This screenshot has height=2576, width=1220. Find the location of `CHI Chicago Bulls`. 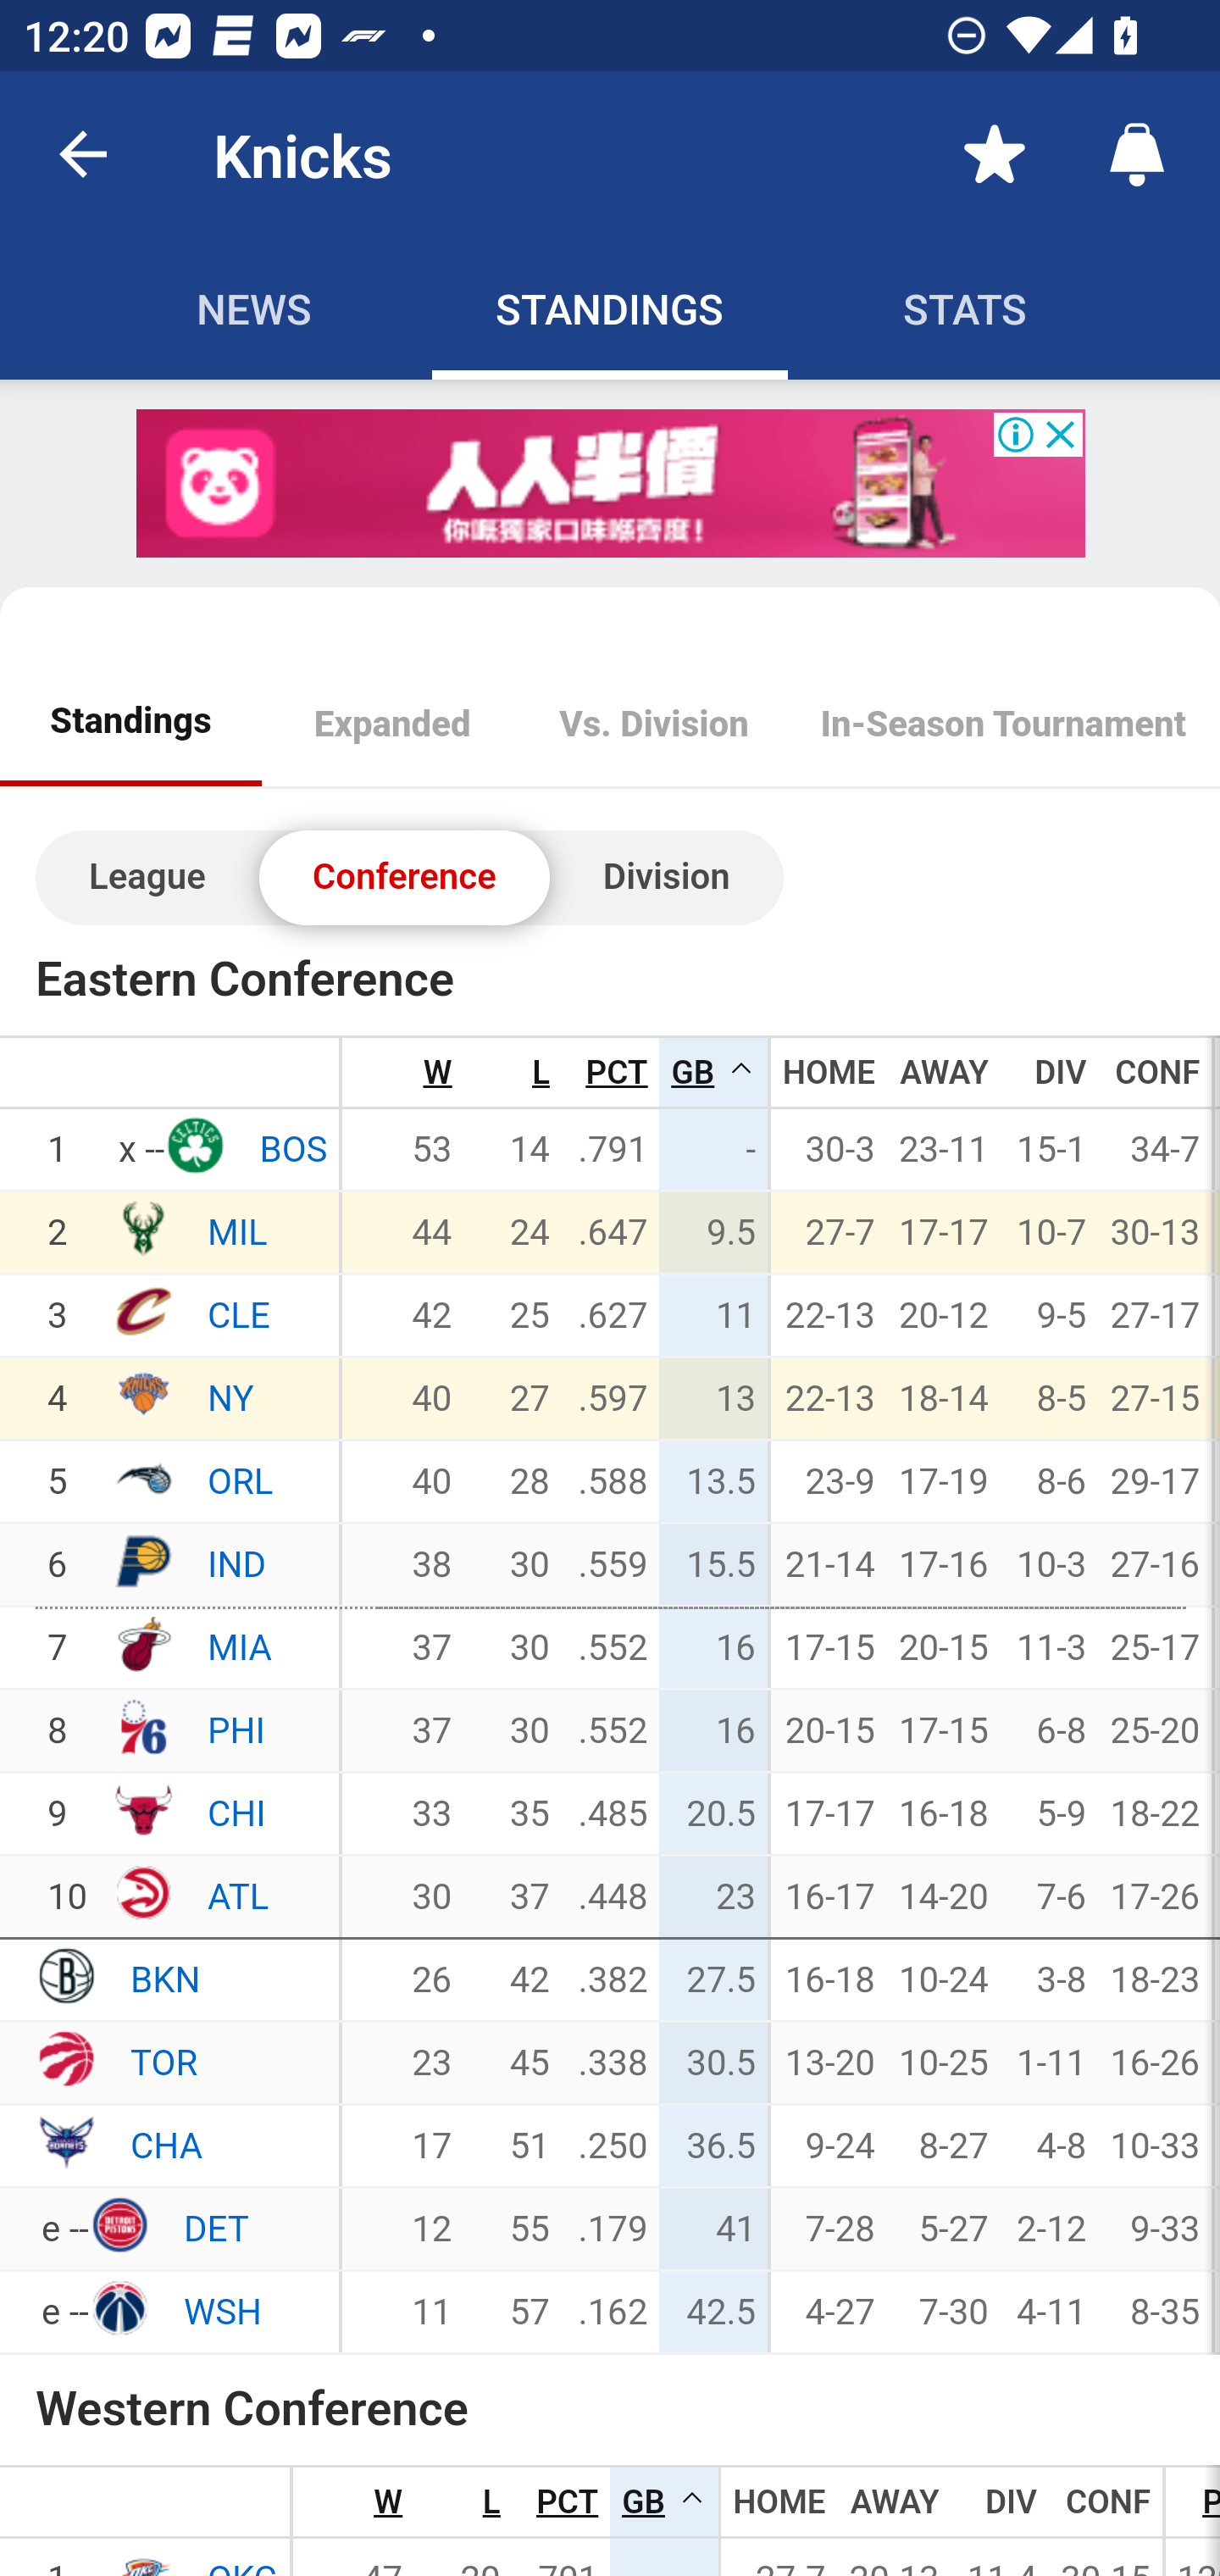

CHI Chicago Bulls is located at coordinates (237, 1812).